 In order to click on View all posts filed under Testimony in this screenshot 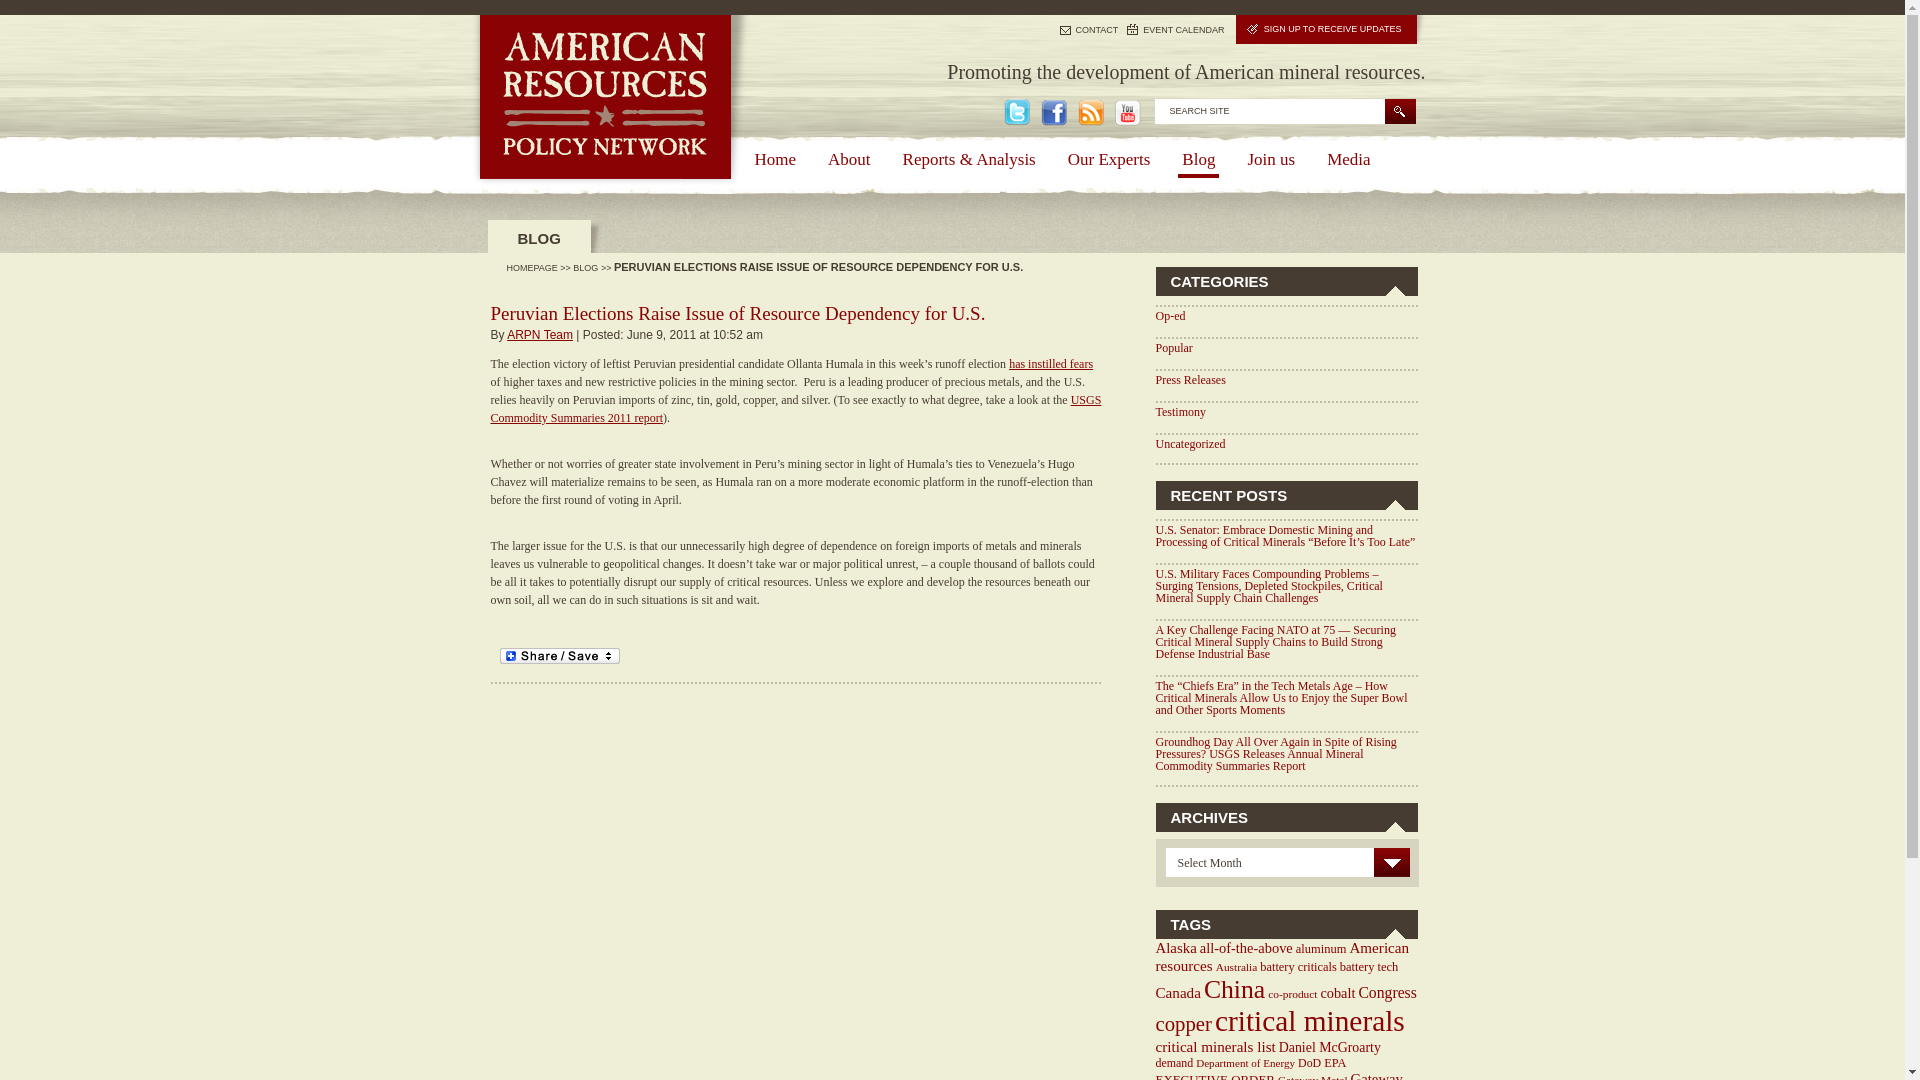, I will do `click(1181, 412)`.